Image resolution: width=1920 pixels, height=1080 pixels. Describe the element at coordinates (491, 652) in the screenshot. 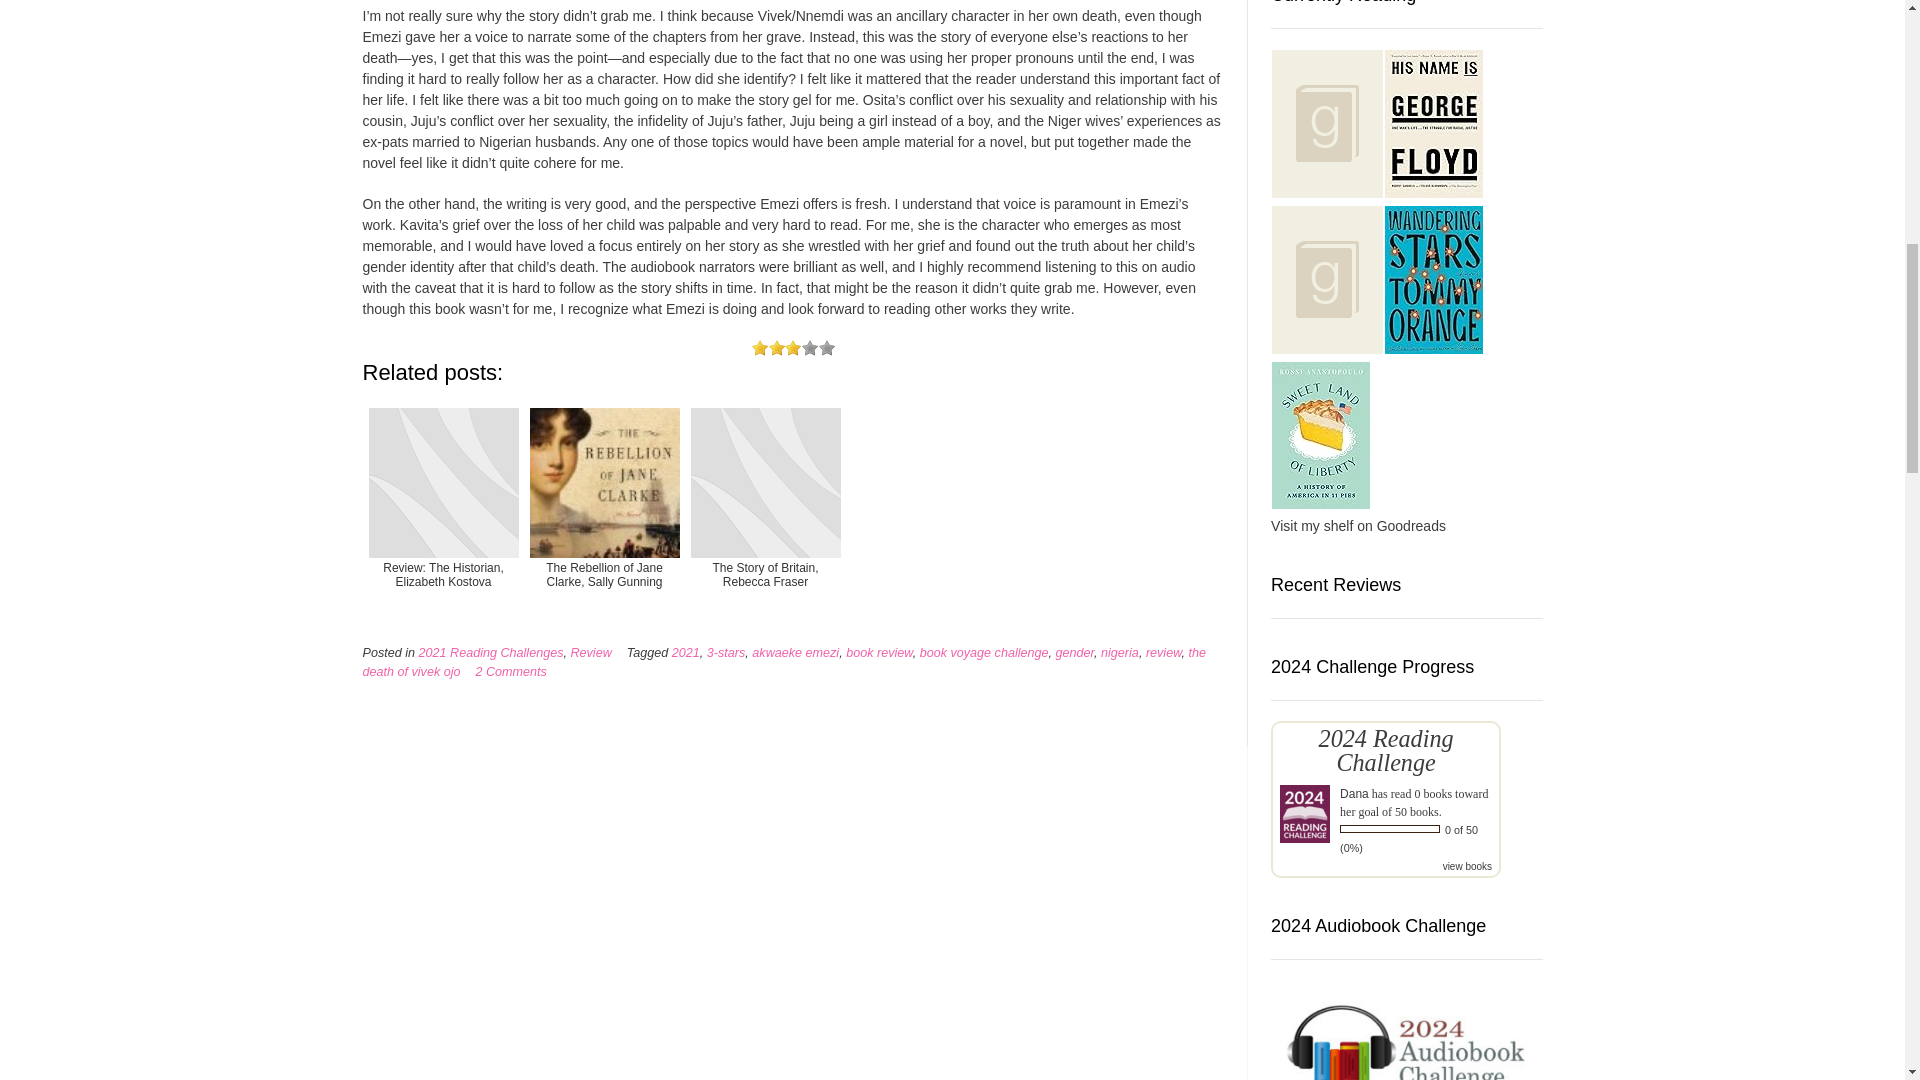

I see `2021 Reading Challenges` at that location.